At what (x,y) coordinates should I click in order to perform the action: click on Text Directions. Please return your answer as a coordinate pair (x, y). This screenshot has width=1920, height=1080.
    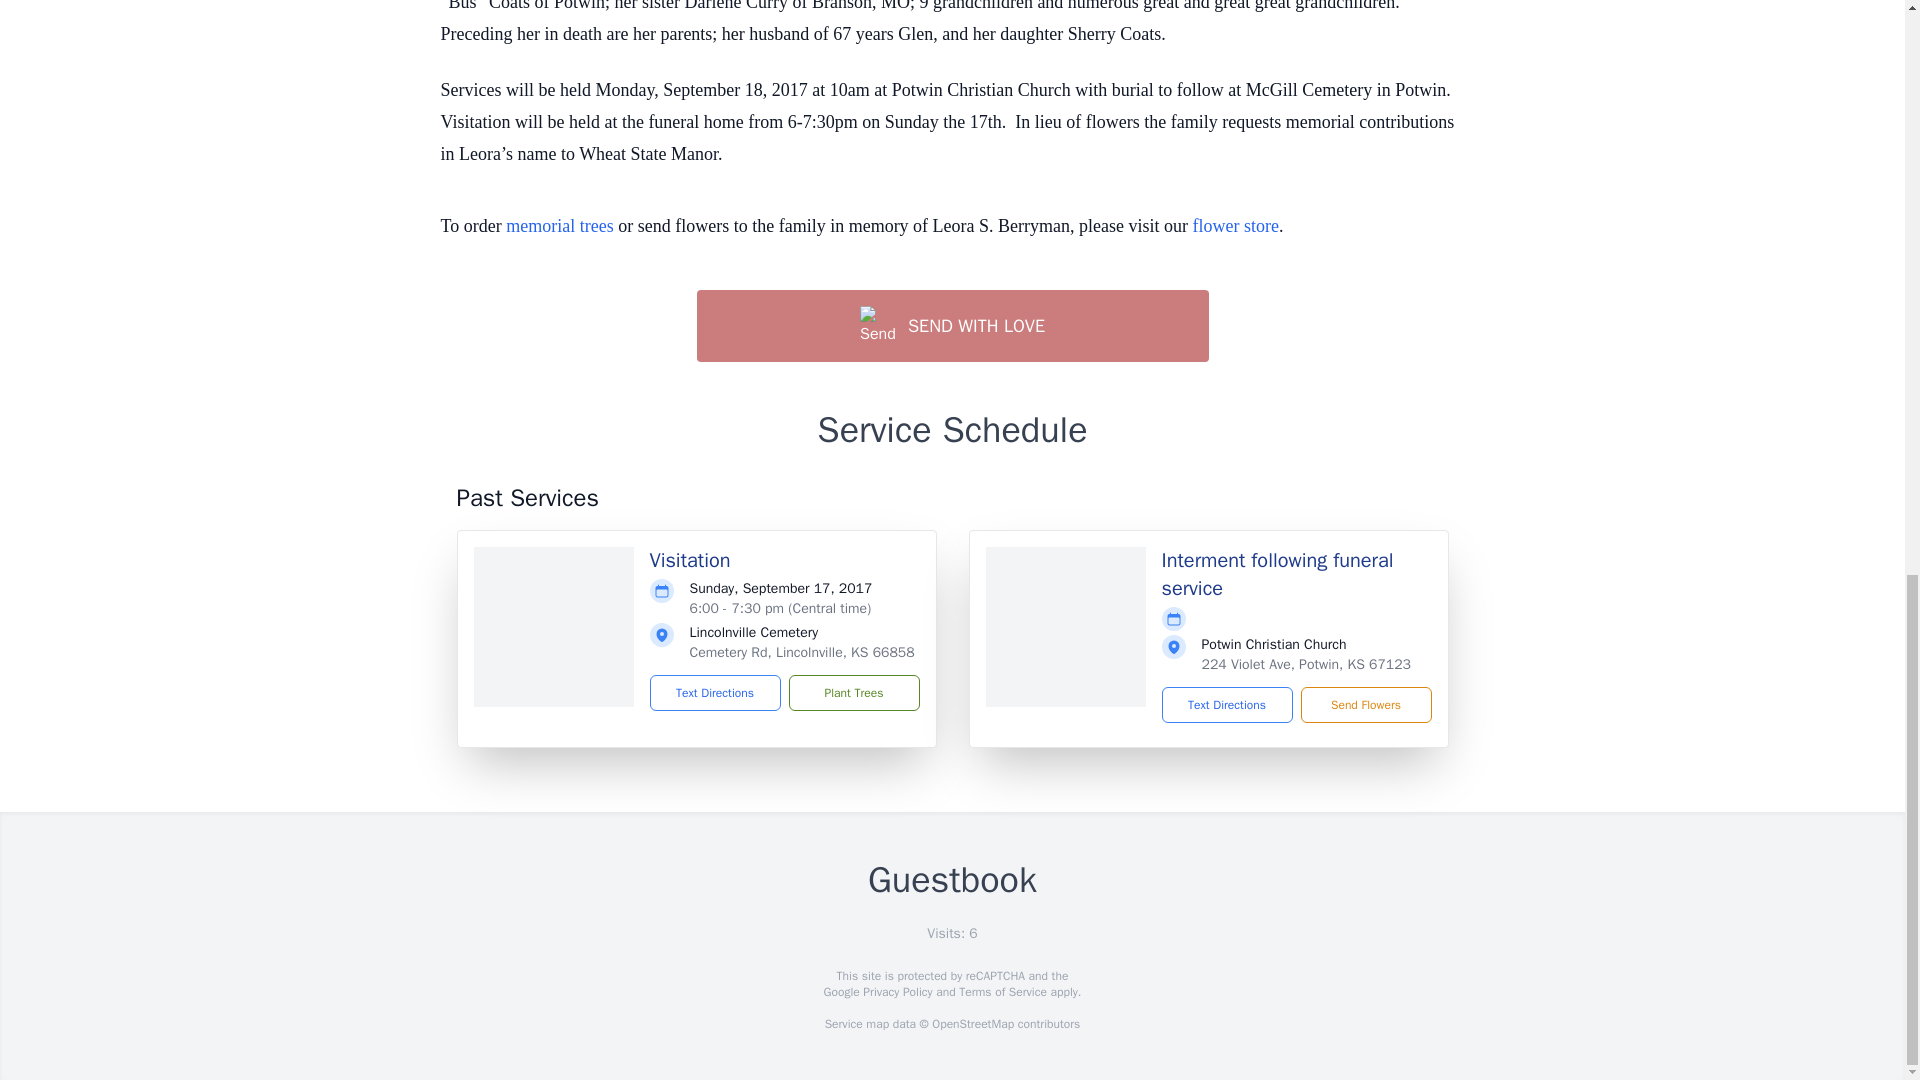
    Looking at the image, I should click on (1226, 704).